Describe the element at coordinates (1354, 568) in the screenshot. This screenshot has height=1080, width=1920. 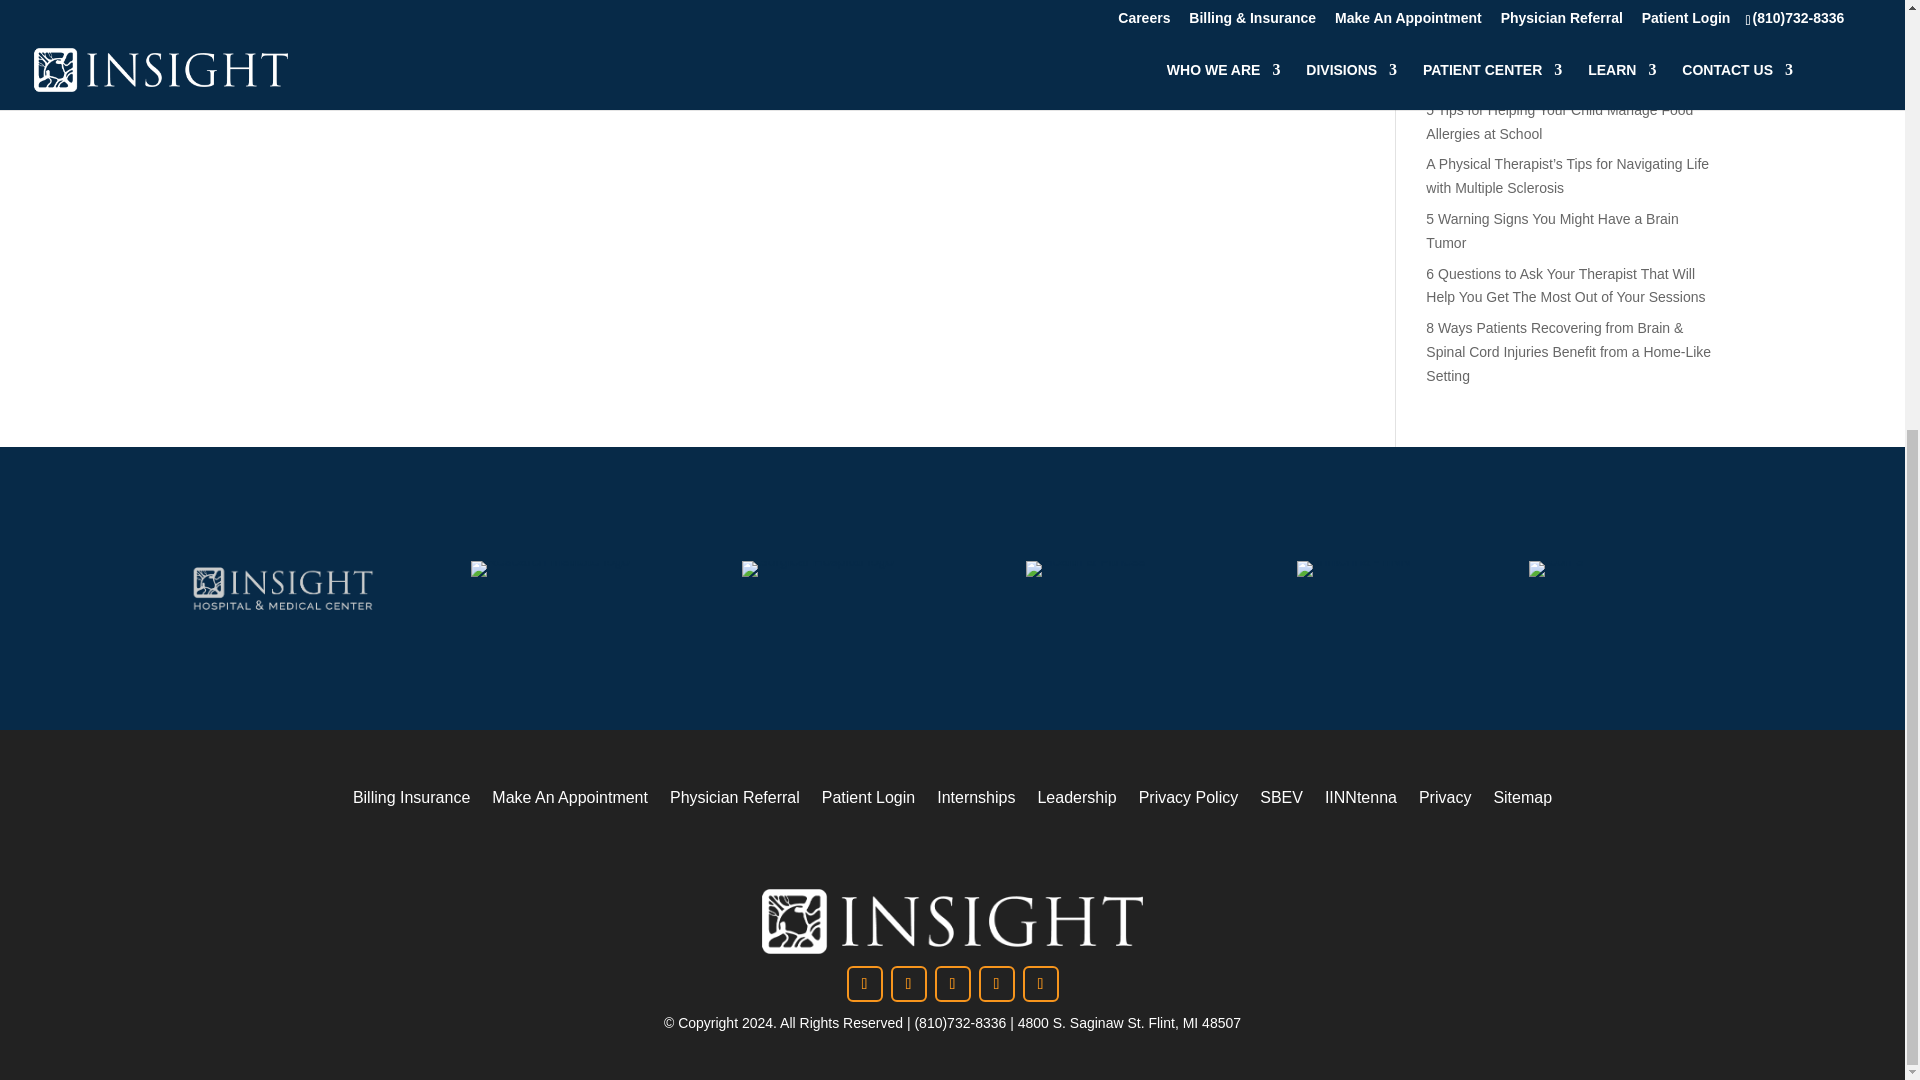
I see `Iinntenna` at that location.